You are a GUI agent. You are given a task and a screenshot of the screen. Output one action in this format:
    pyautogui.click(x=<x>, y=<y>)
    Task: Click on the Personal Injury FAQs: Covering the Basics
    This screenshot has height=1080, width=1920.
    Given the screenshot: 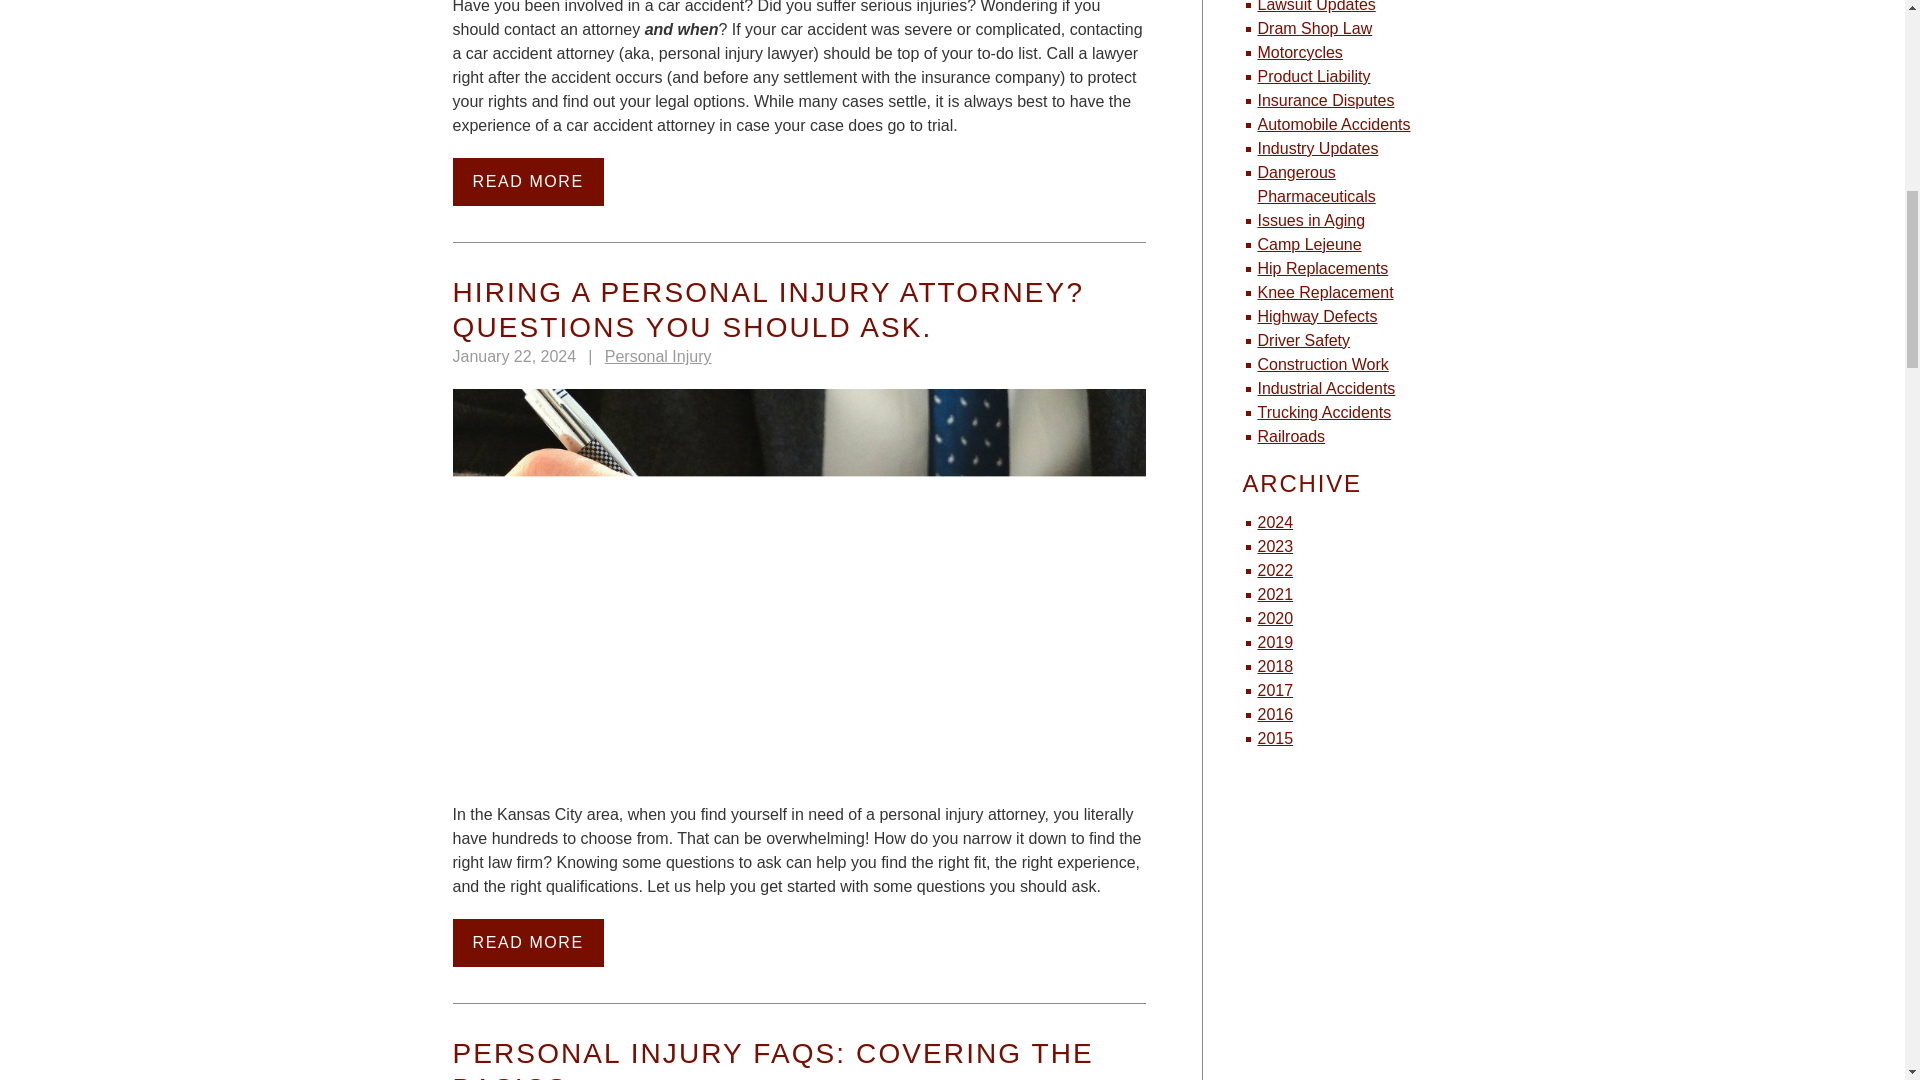 What is the action you would take?
    pyautogui.click(x=772, y=1058)
    